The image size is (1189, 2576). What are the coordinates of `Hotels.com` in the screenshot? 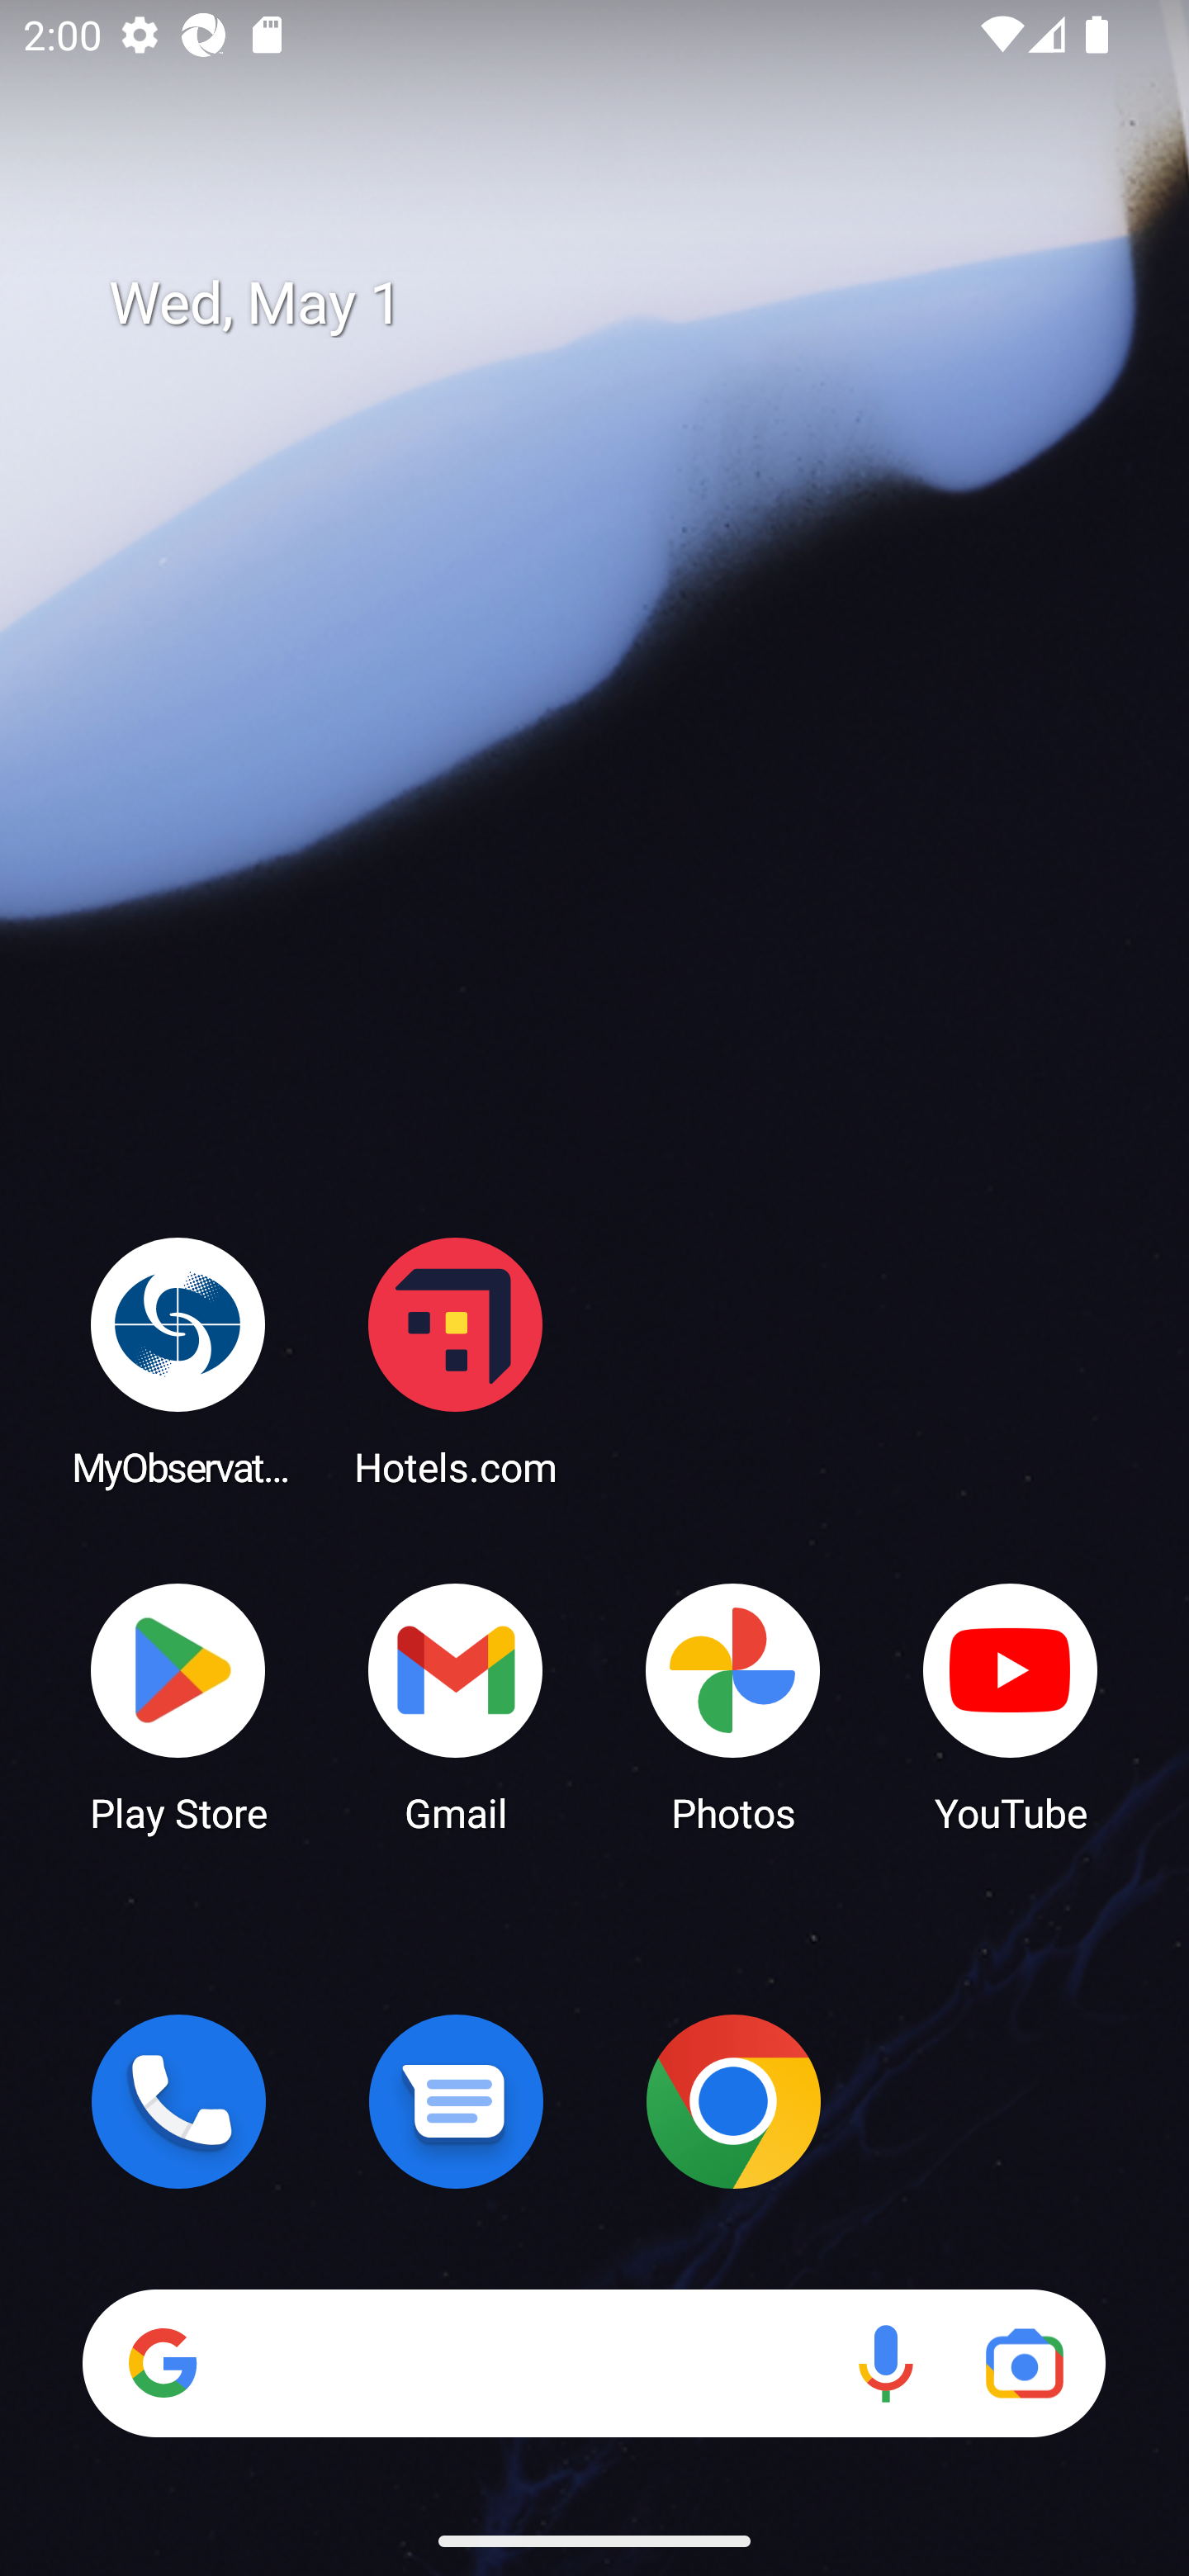 It's located at (456, 1361).